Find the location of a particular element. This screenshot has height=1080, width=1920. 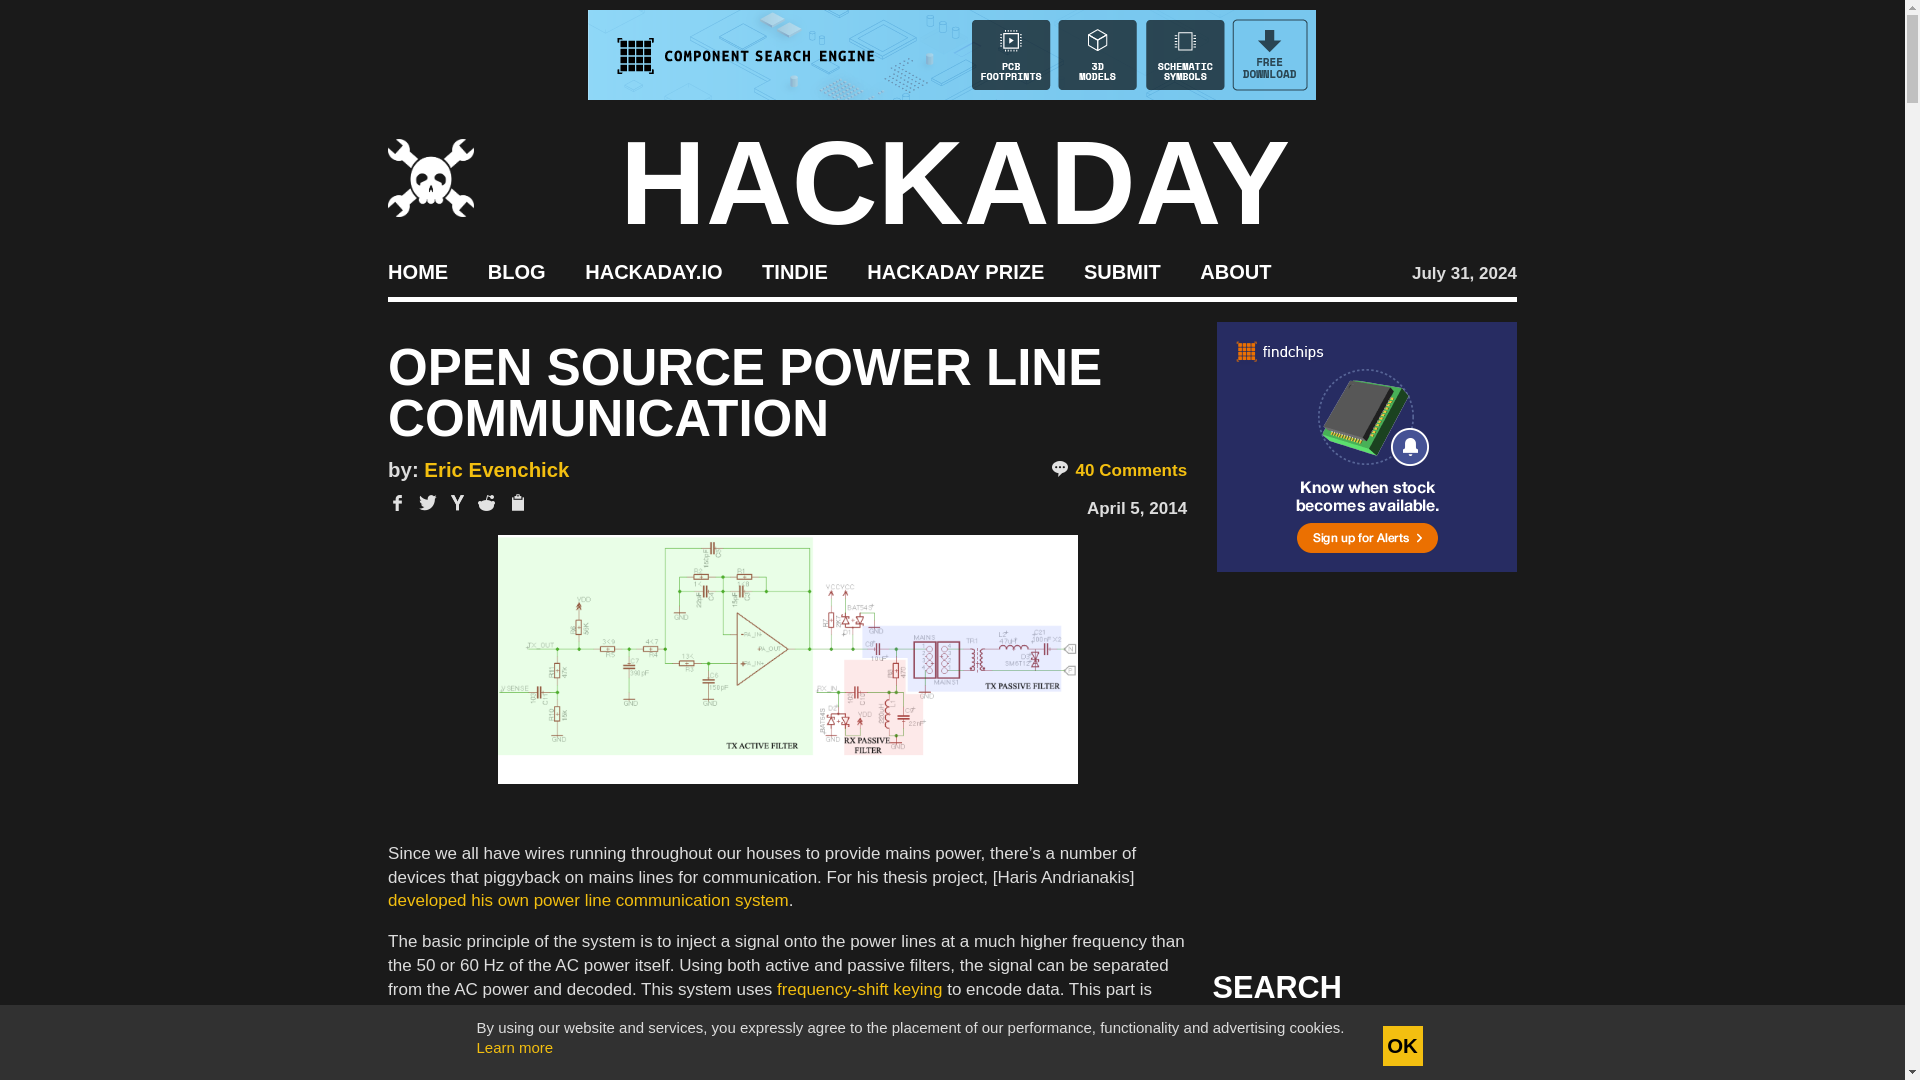

Share on Reddit is located at coordinates (486, 503).